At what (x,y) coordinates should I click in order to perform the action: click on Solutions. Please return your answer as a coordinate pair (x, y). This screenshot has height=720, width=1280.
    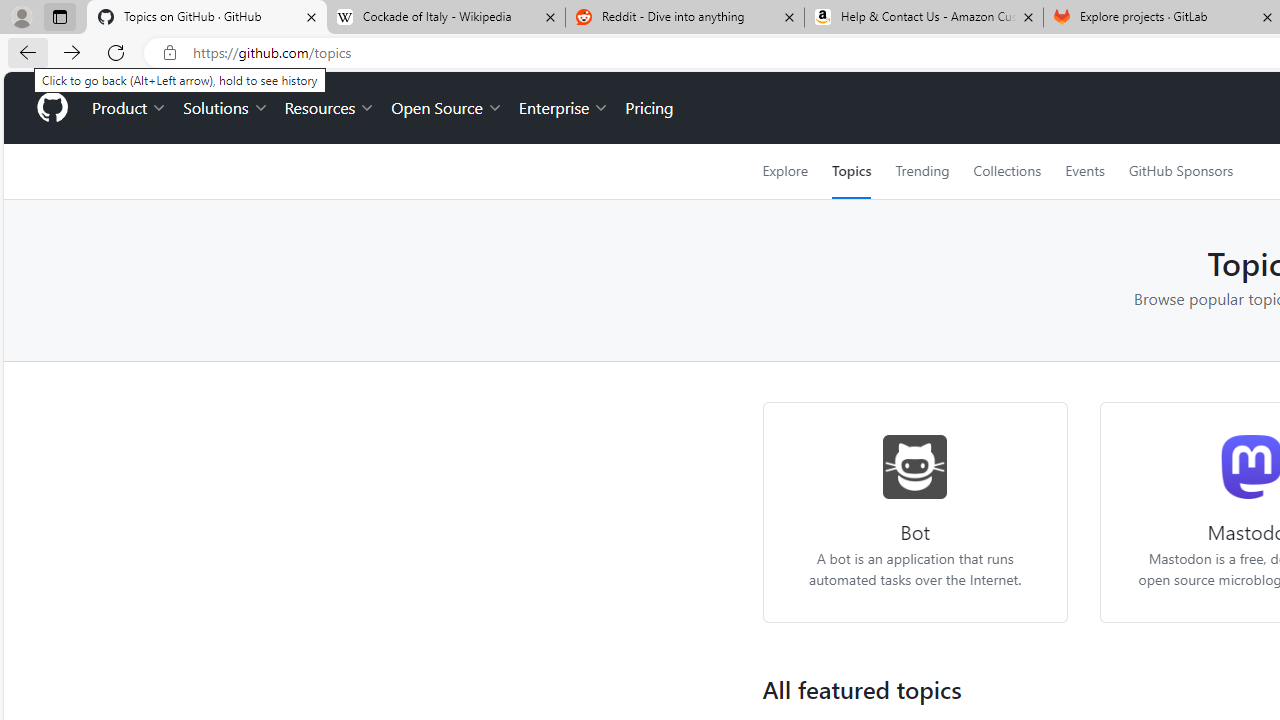
    Looking at the image, I should click on (226, 108).